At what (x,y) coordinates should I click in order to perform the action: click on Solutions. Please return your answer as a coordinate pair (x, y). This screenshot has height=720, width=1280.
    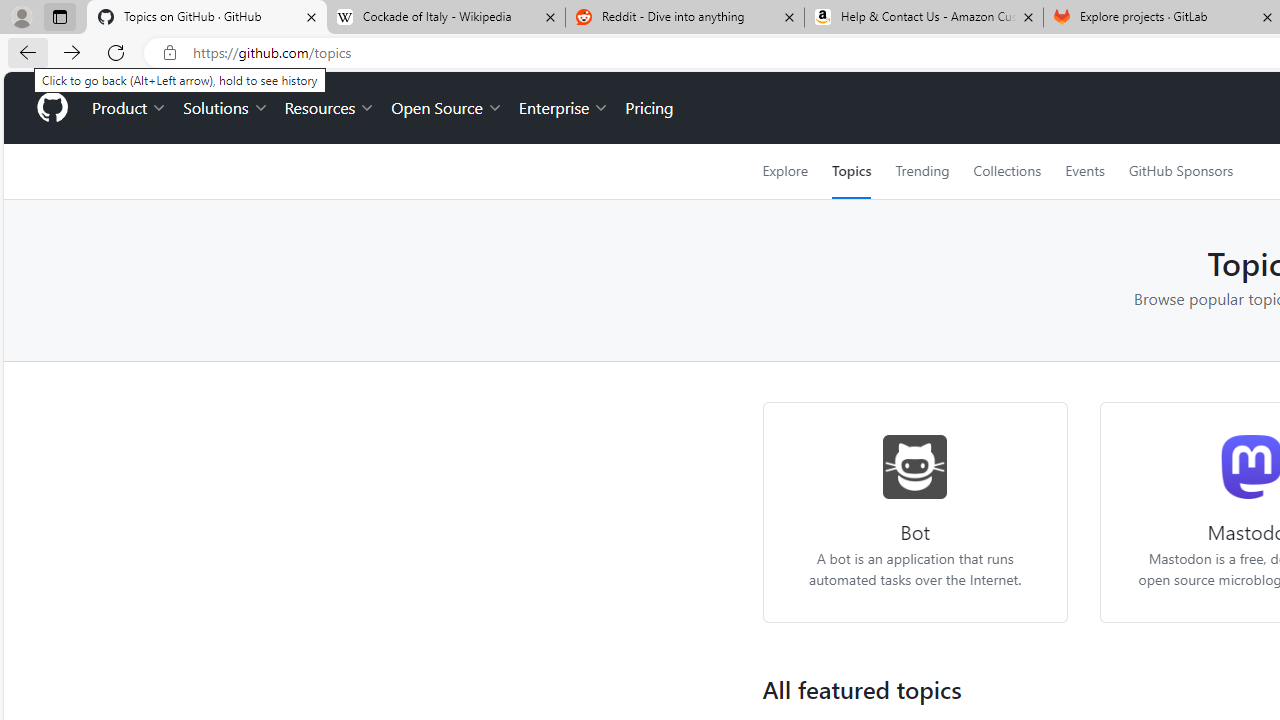
    Looking at the image, I should click on (226, 108).